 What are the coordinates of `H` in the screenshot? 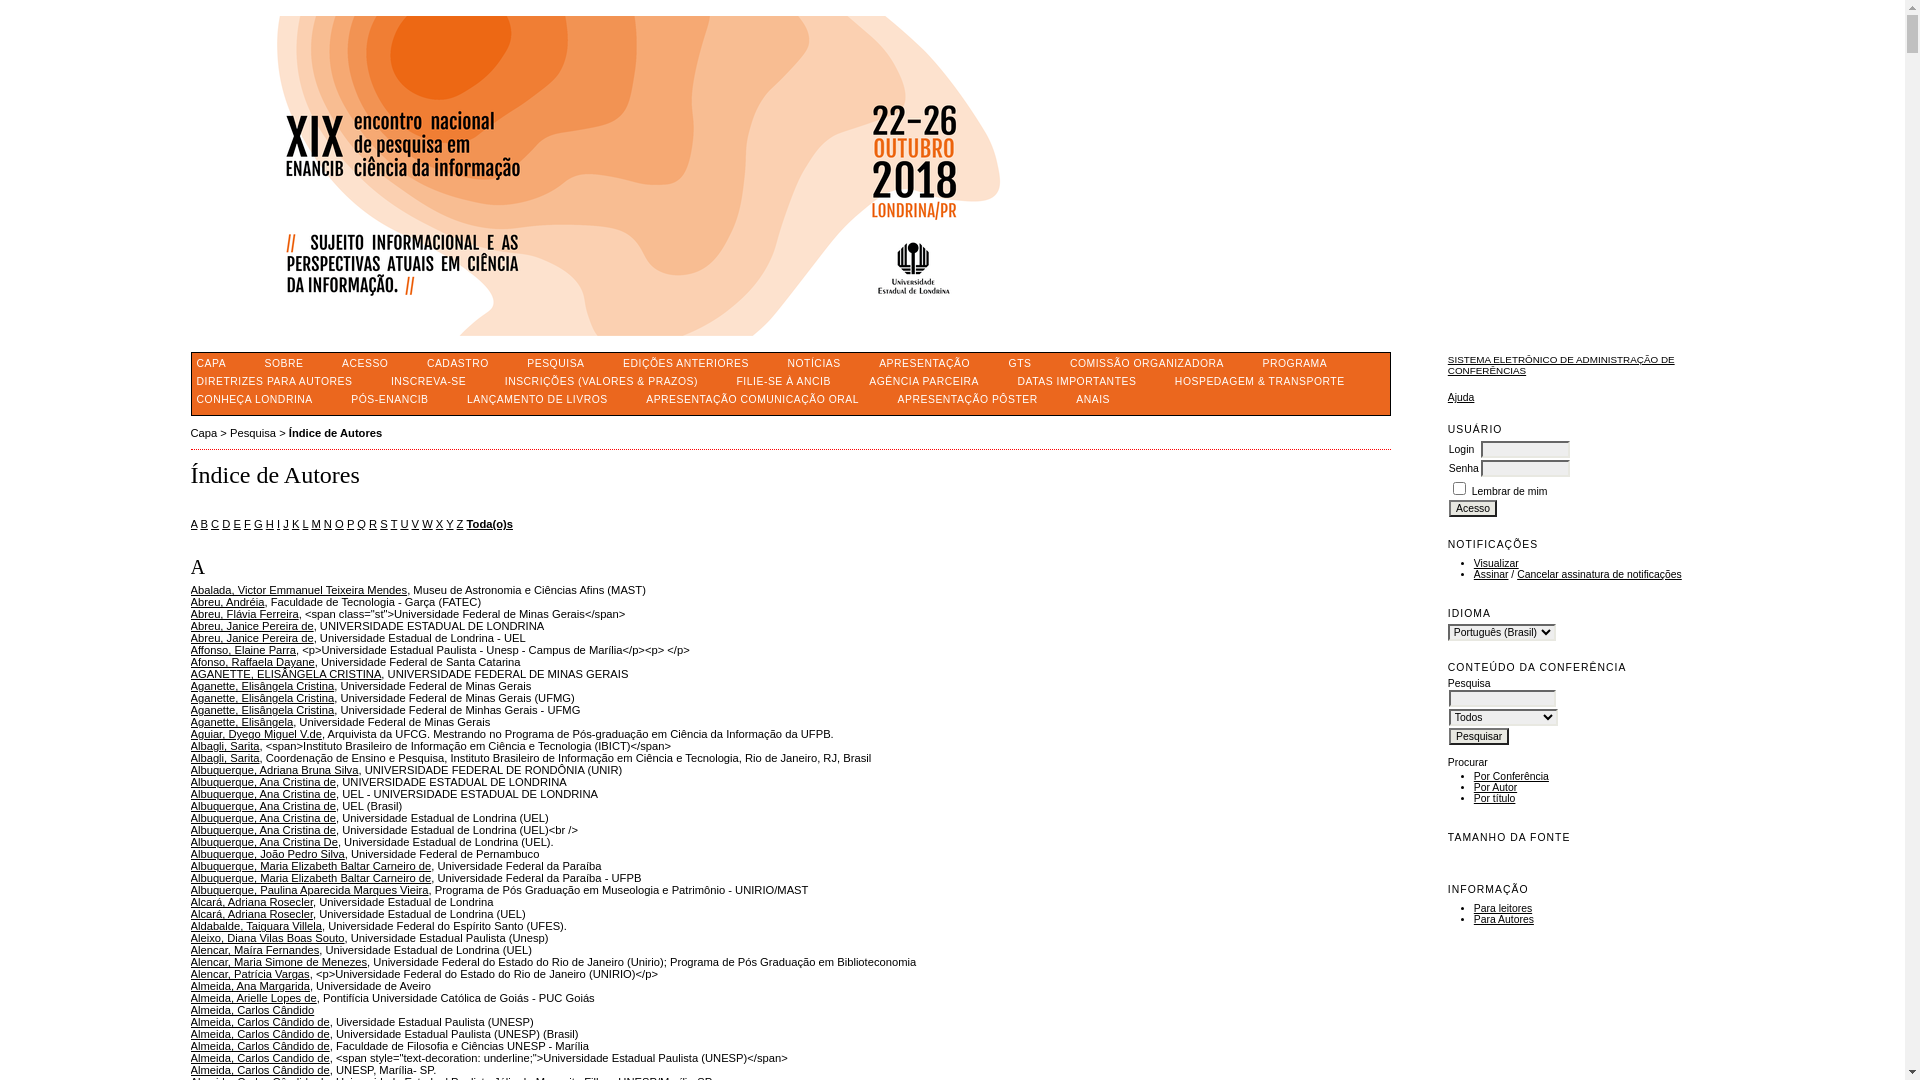 It's located at (270, 524).